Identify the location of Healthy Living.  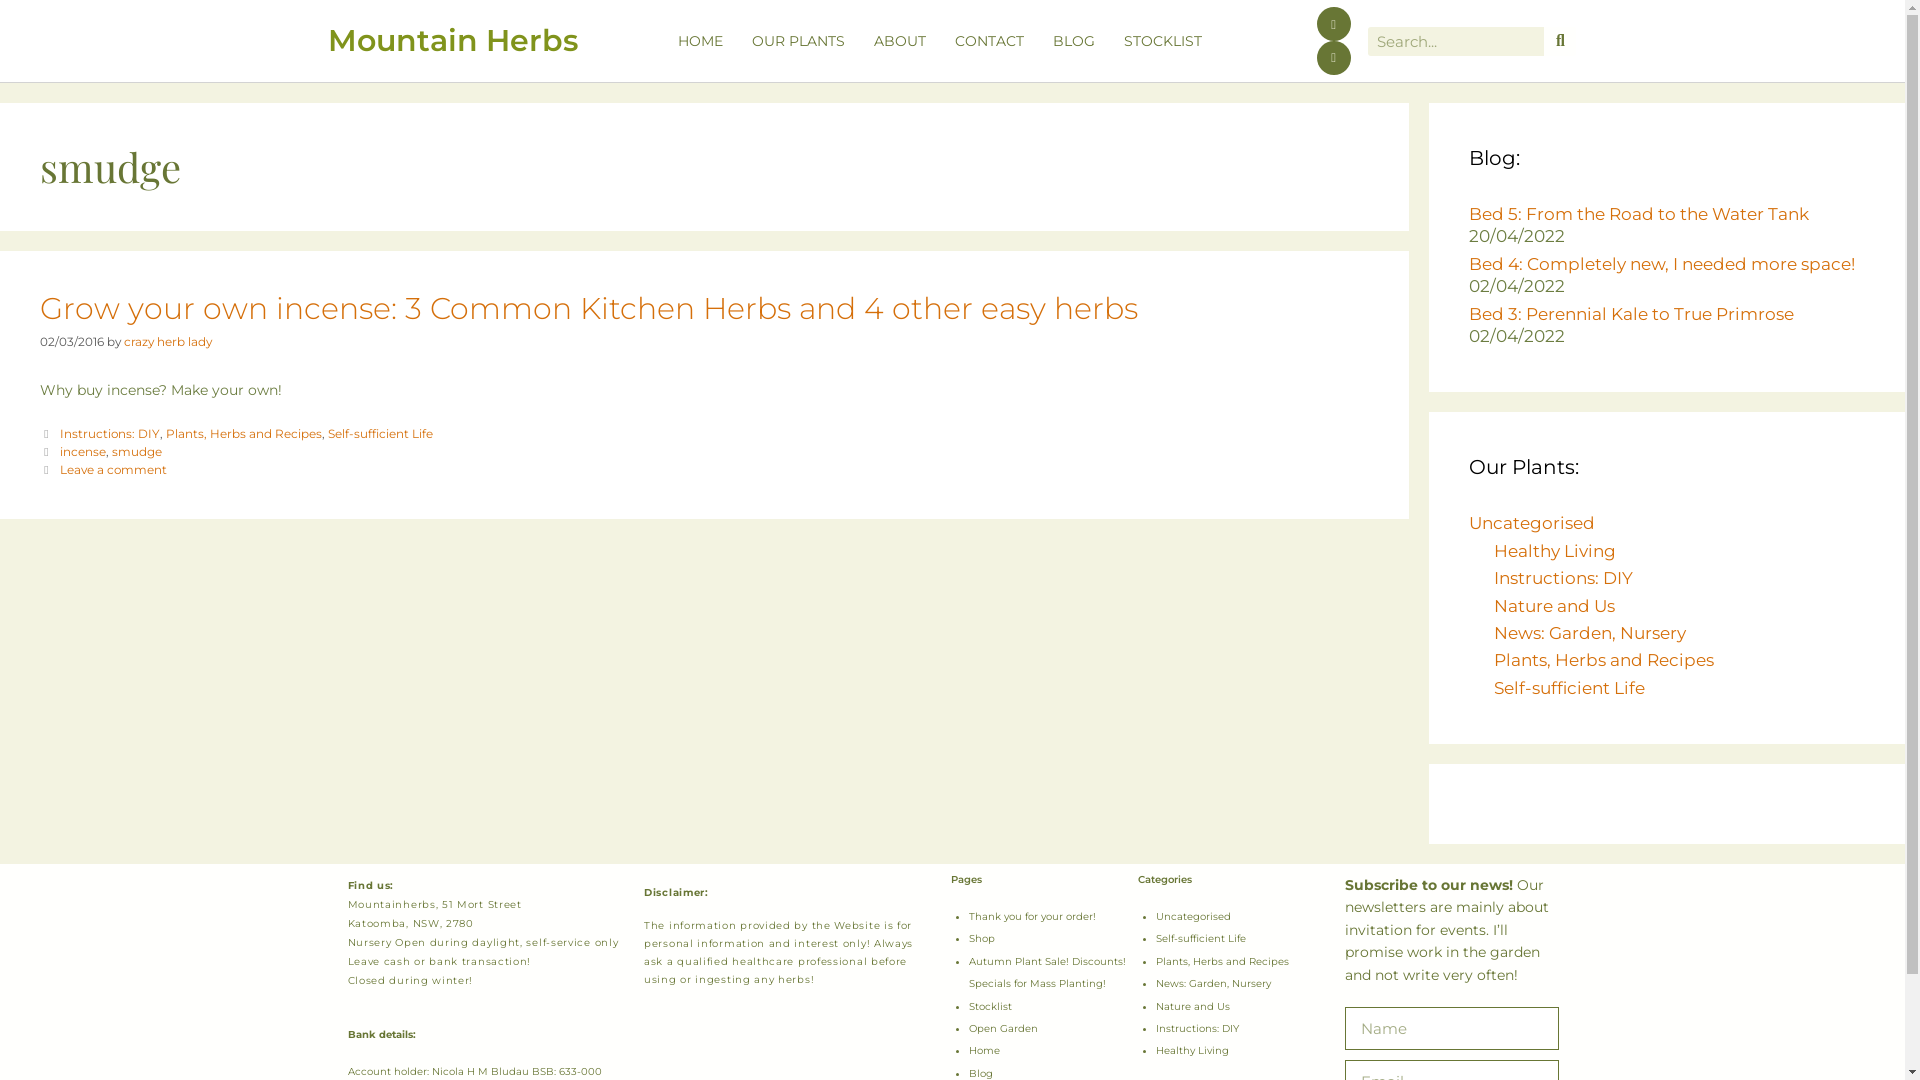
(1192, 1050).